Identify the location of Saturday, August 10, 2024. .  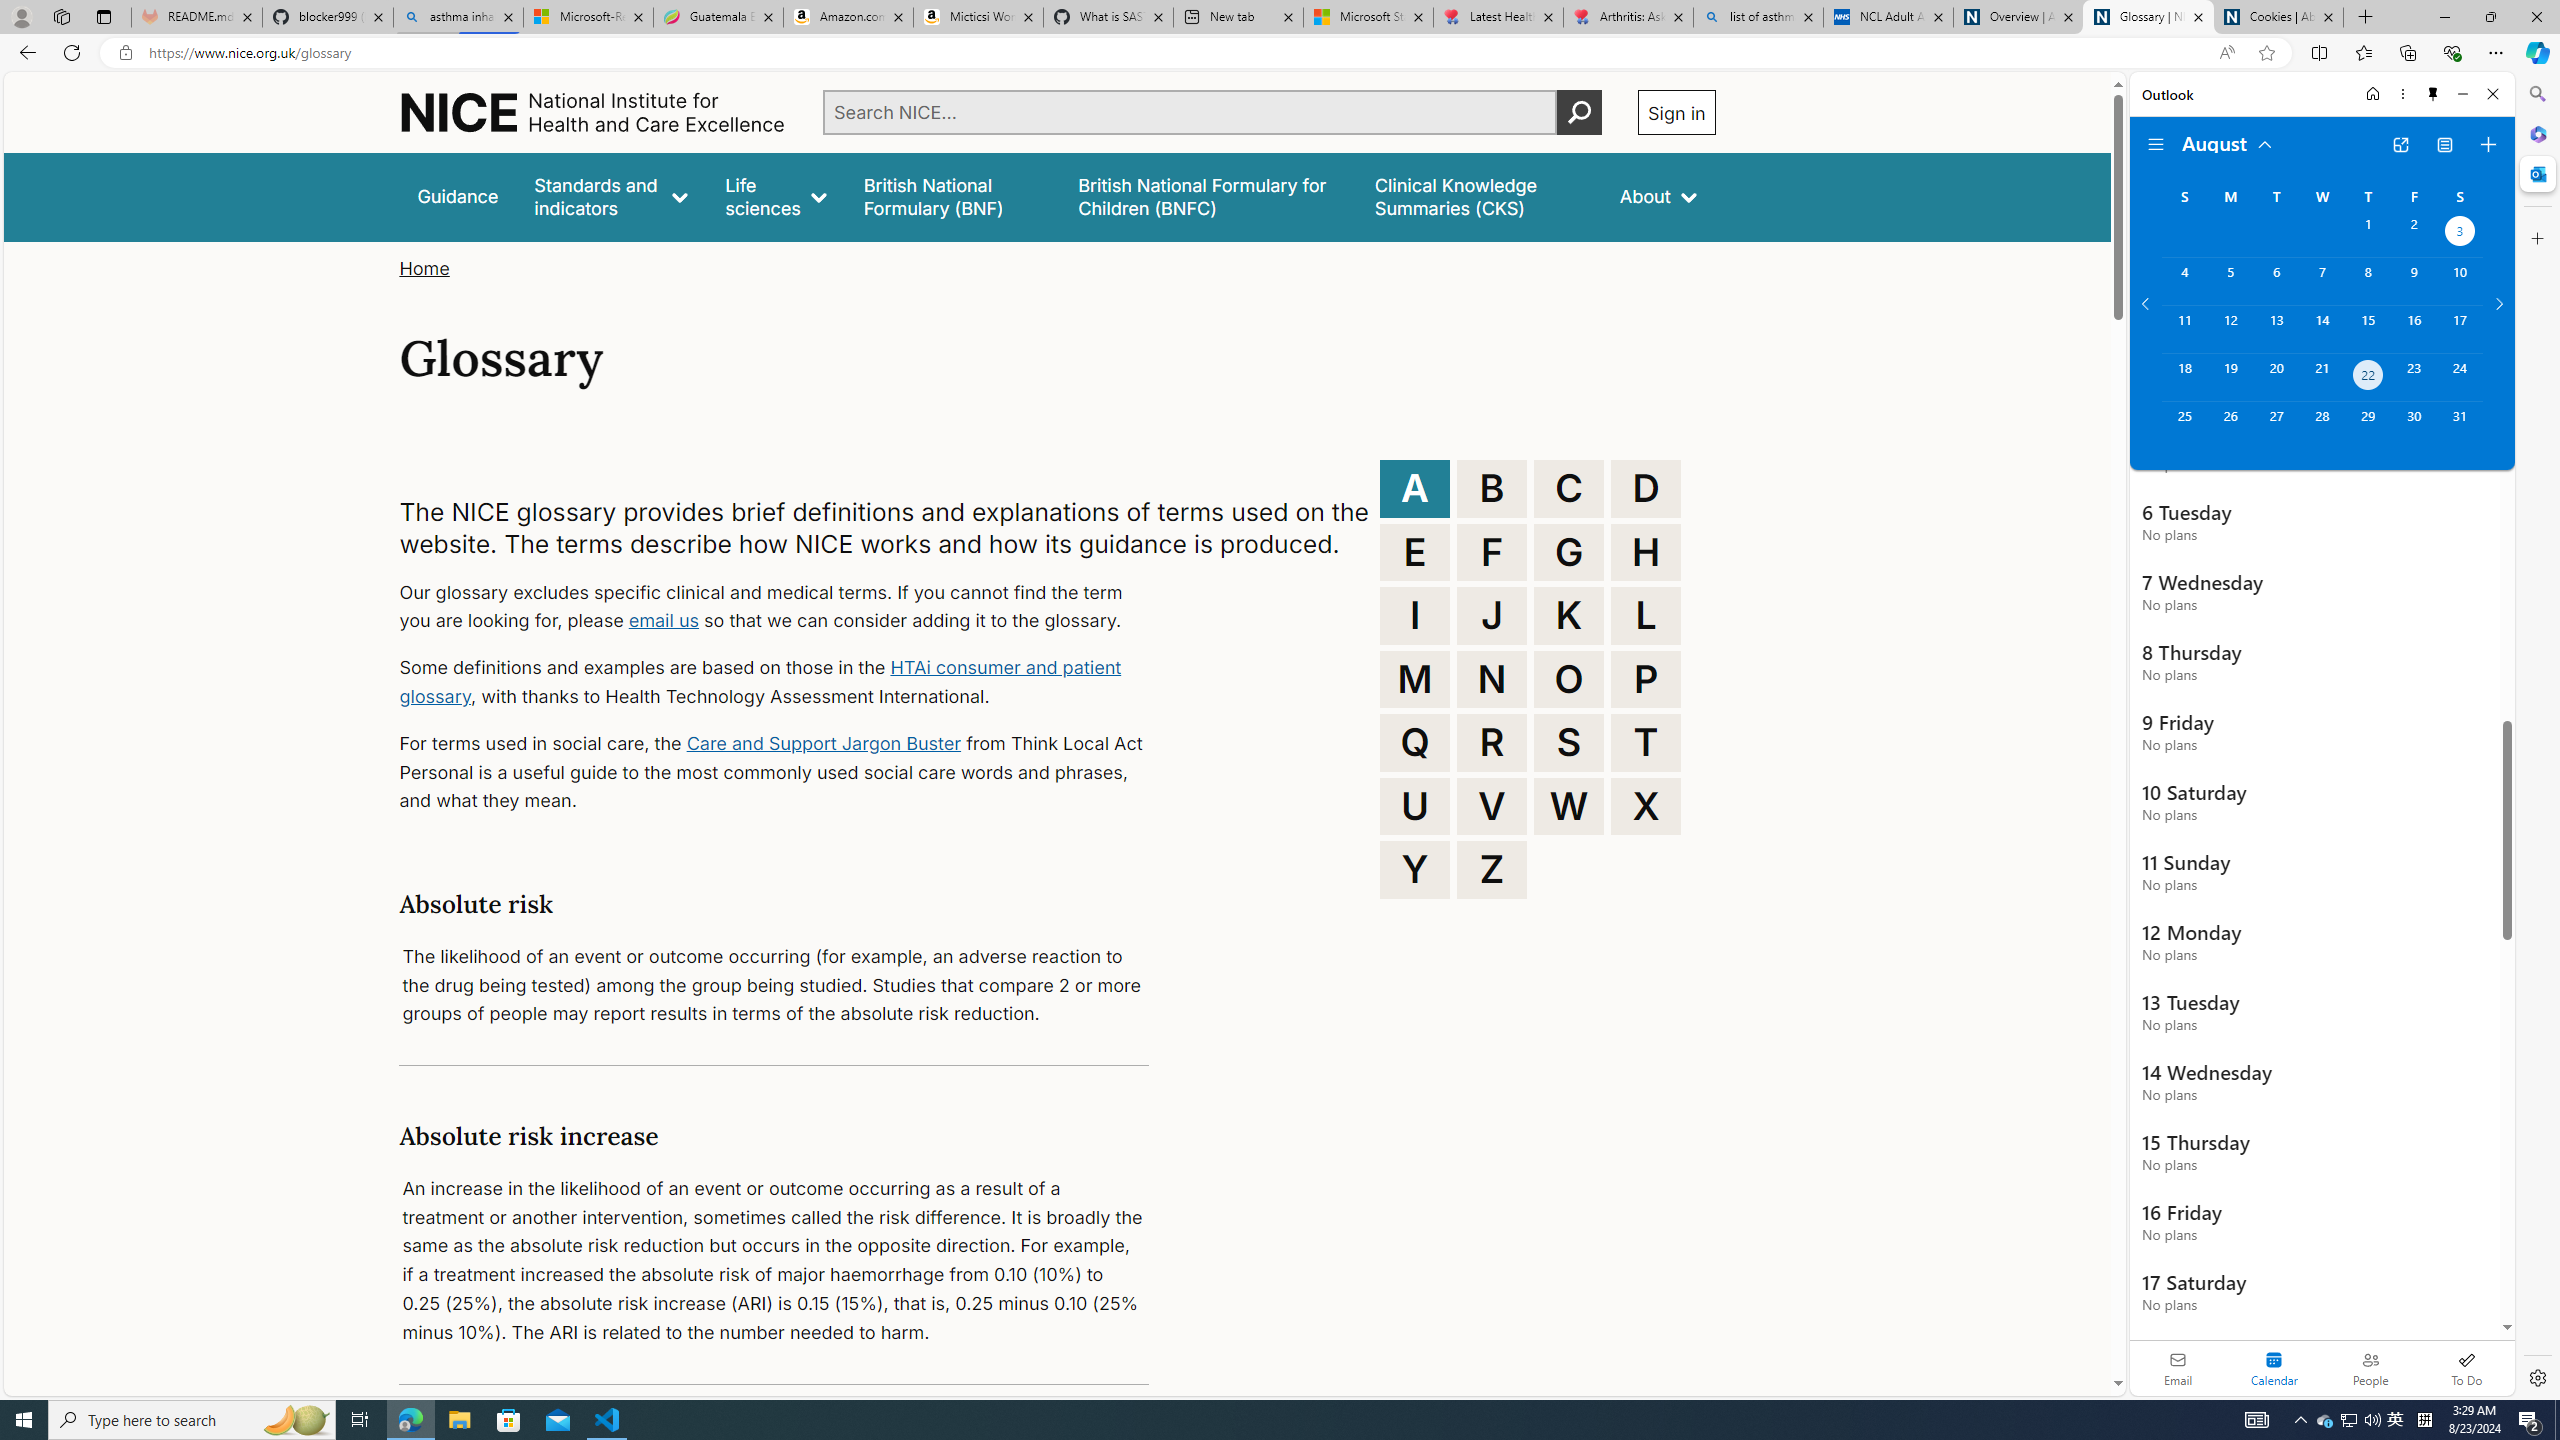
(2460, 281).